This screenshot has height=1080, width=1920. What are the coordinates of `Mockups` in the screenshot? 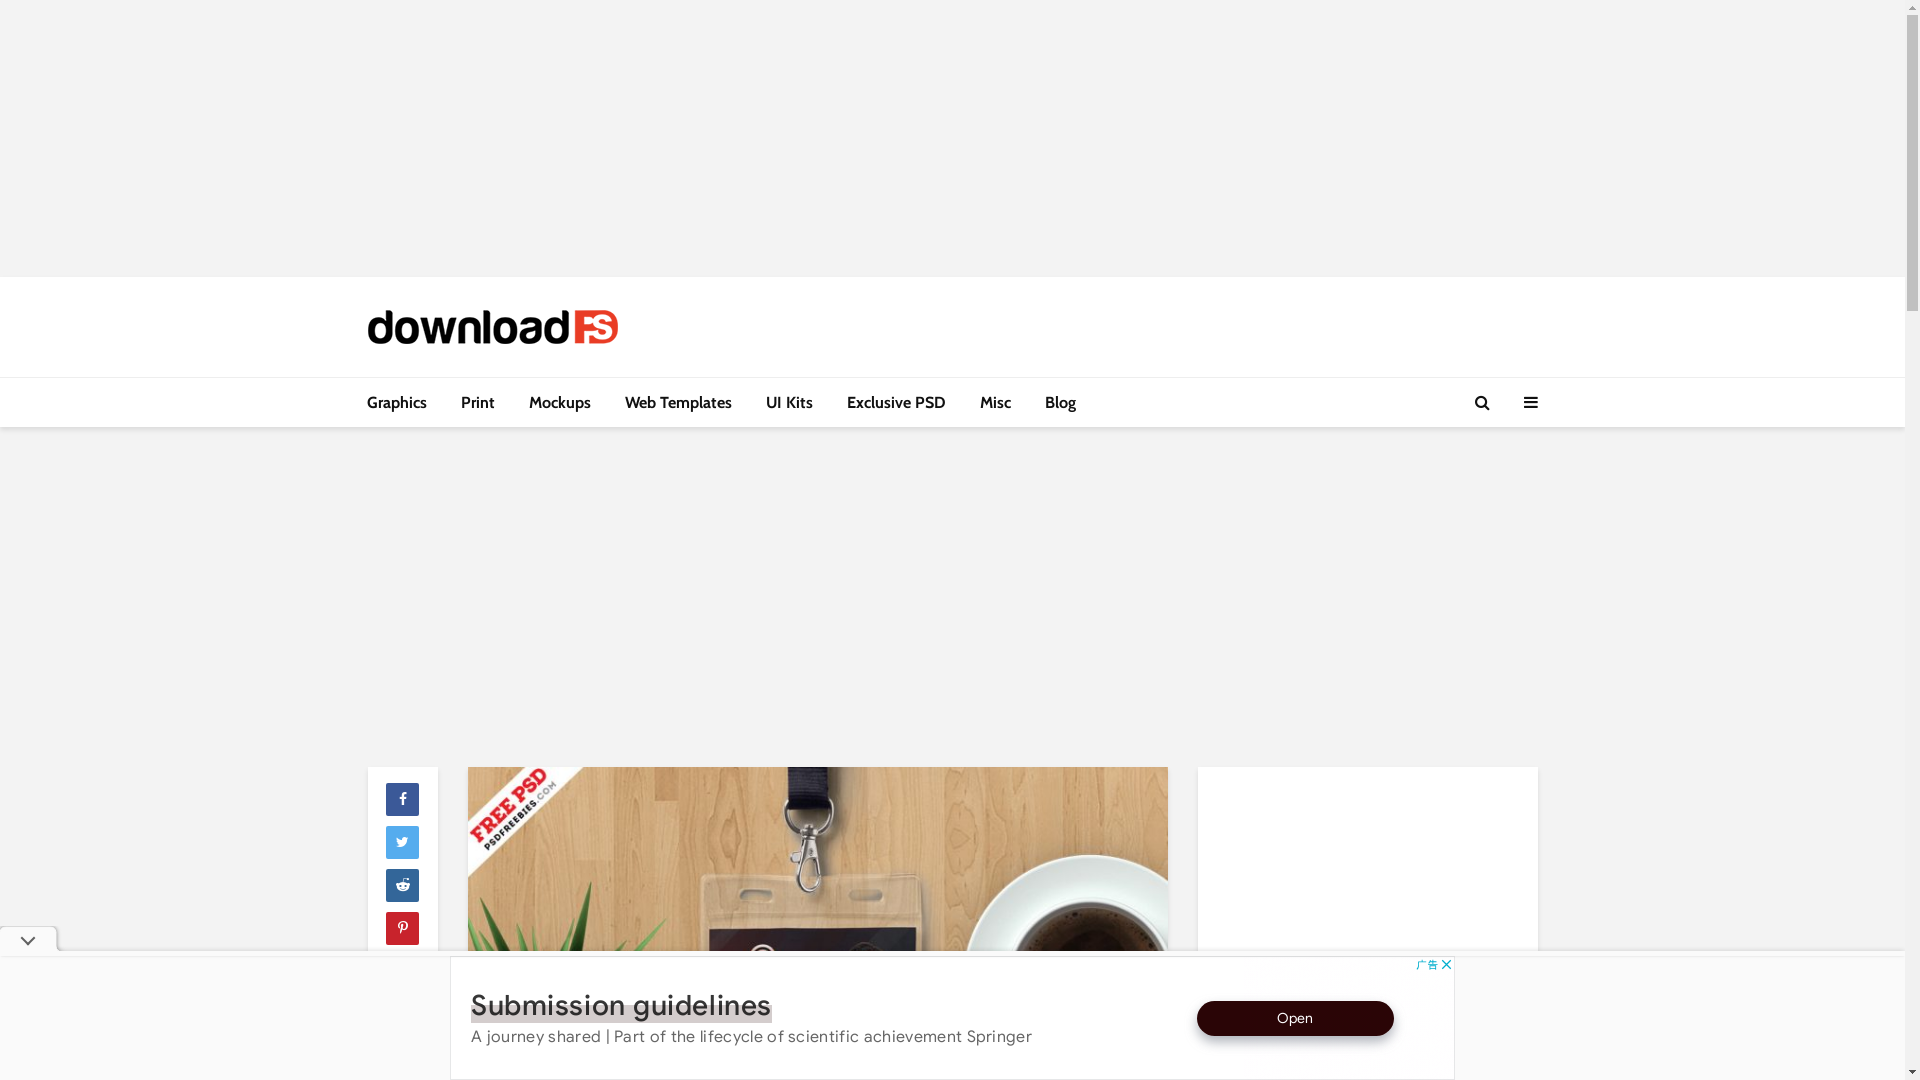 It's located at (560, 403).